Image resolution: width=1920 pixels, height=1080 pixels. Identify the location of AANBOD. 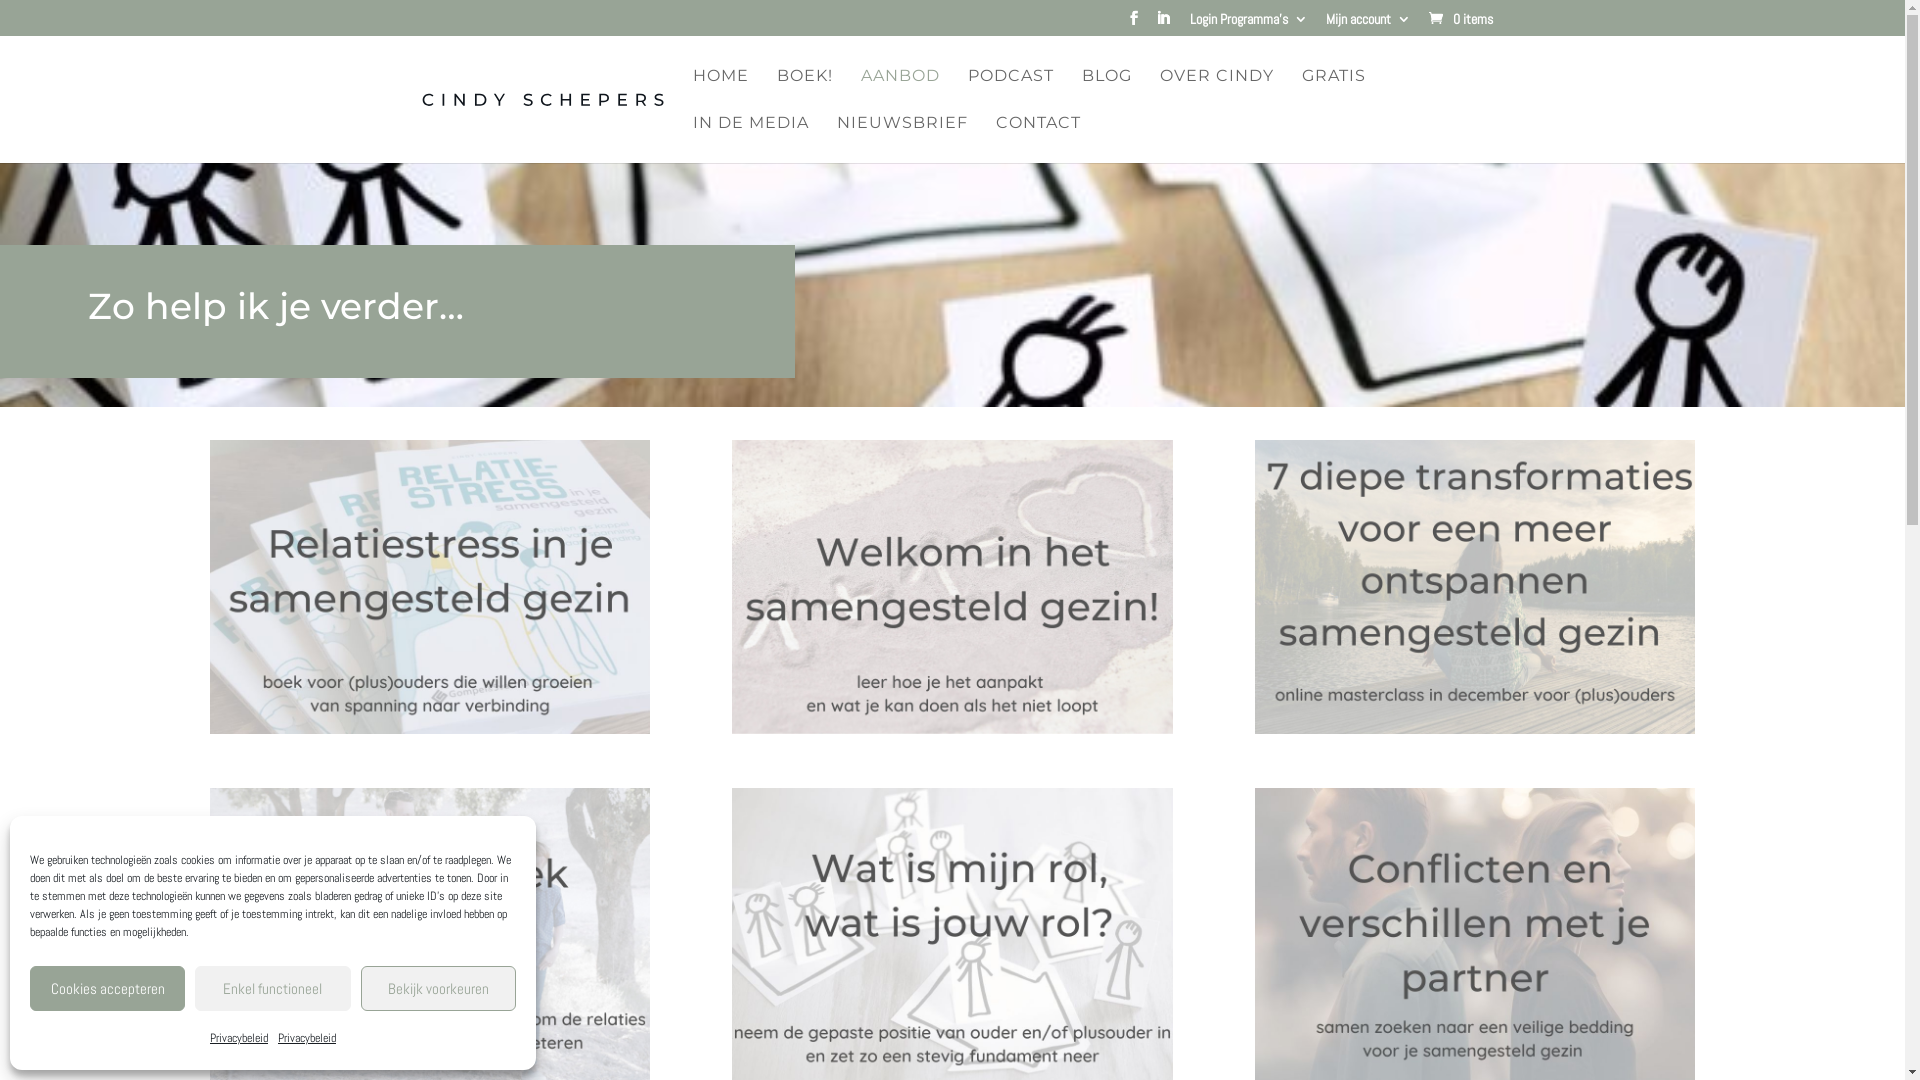
(900, 92).